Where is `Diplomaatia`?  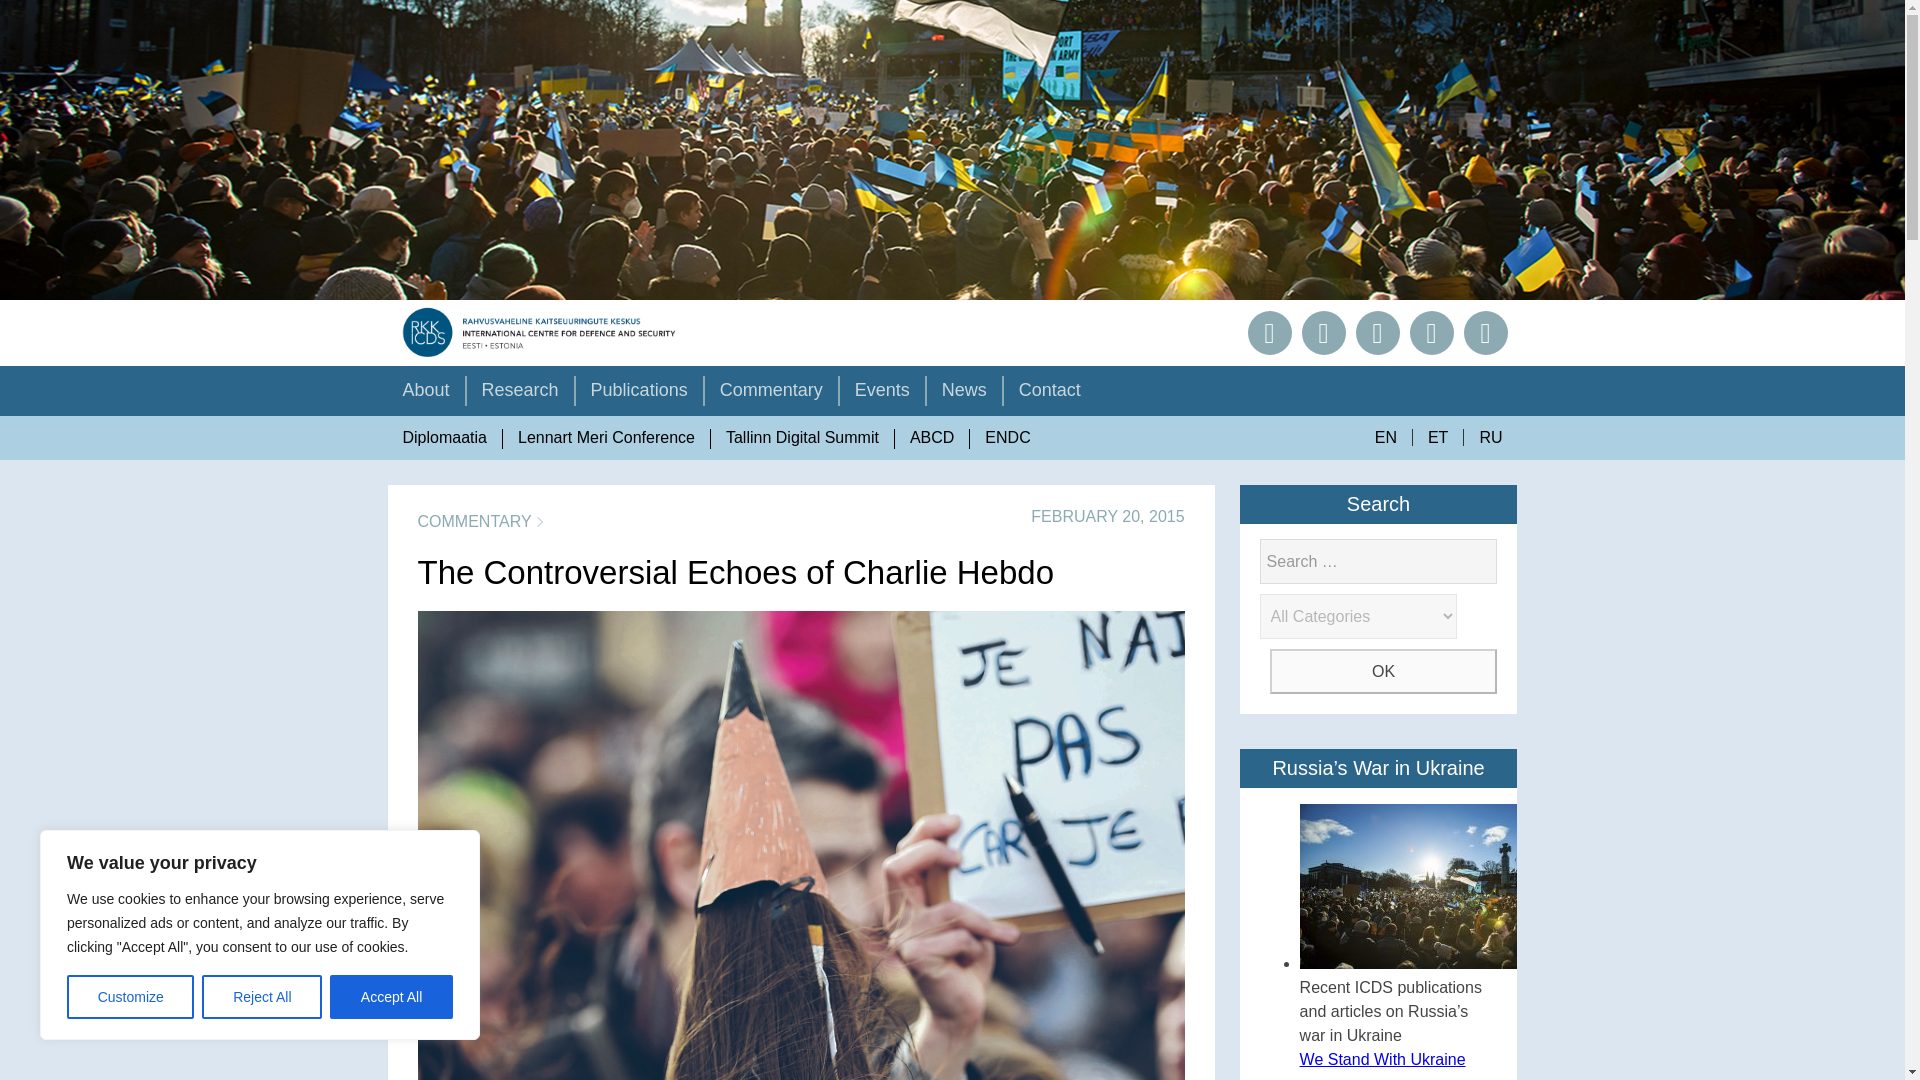
Diplomaatia is located at coordinates (444, 438).